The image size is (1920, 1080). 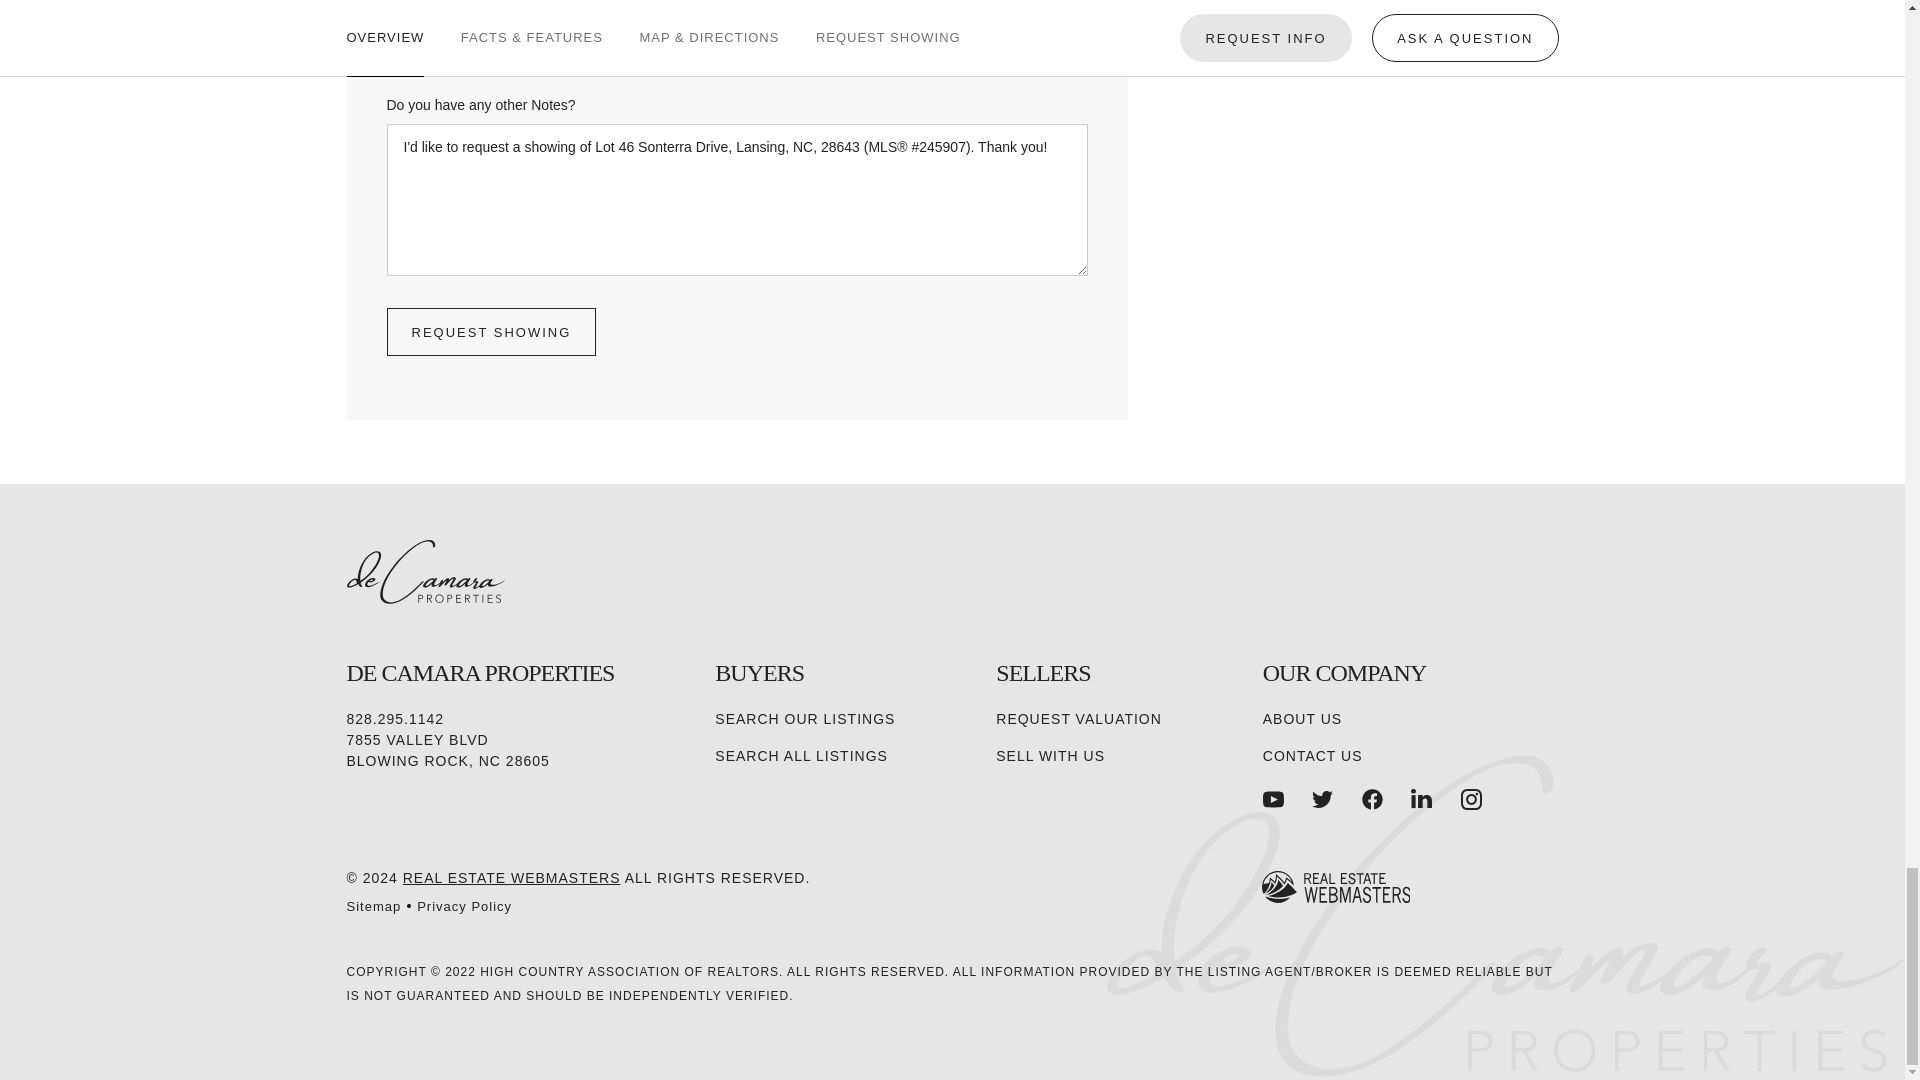 I want to click on FACEBOOK, so click(x=1372, y=800).